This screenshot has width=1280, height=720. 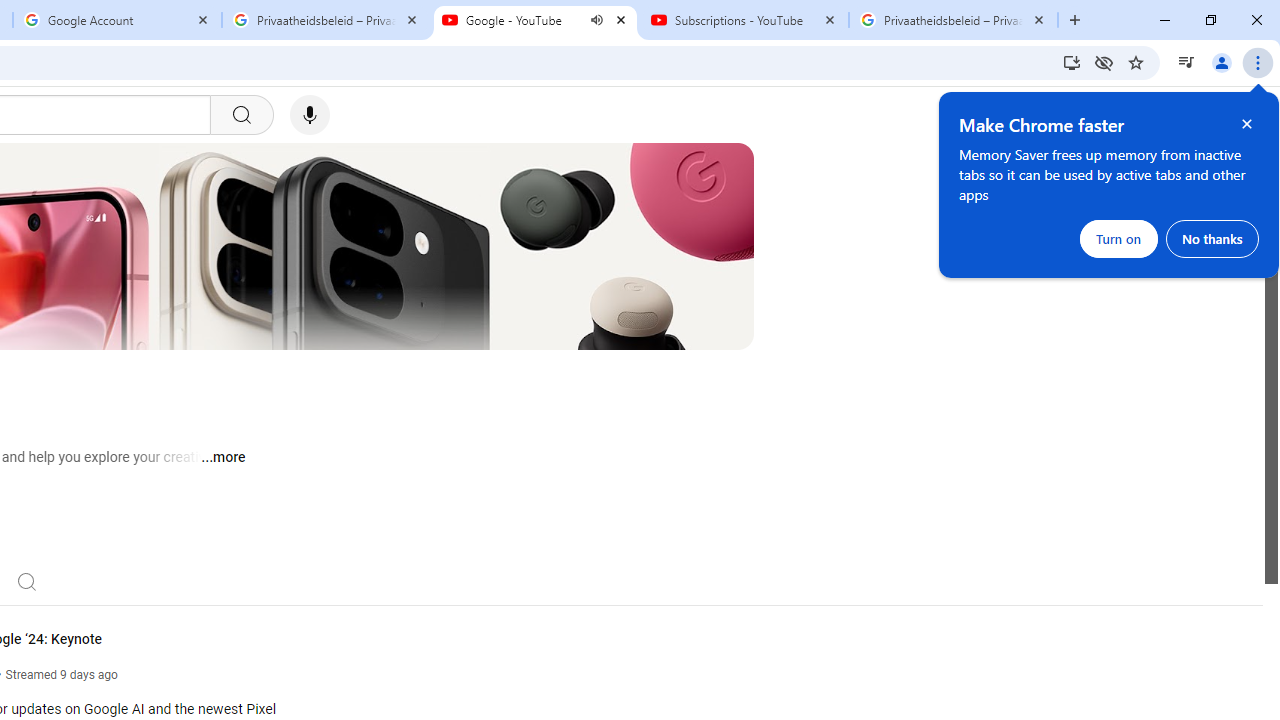 What do you see at coordinates (310, 115) in the screenshot?
I see `Search with your voice` at bounding box center [310, 115].